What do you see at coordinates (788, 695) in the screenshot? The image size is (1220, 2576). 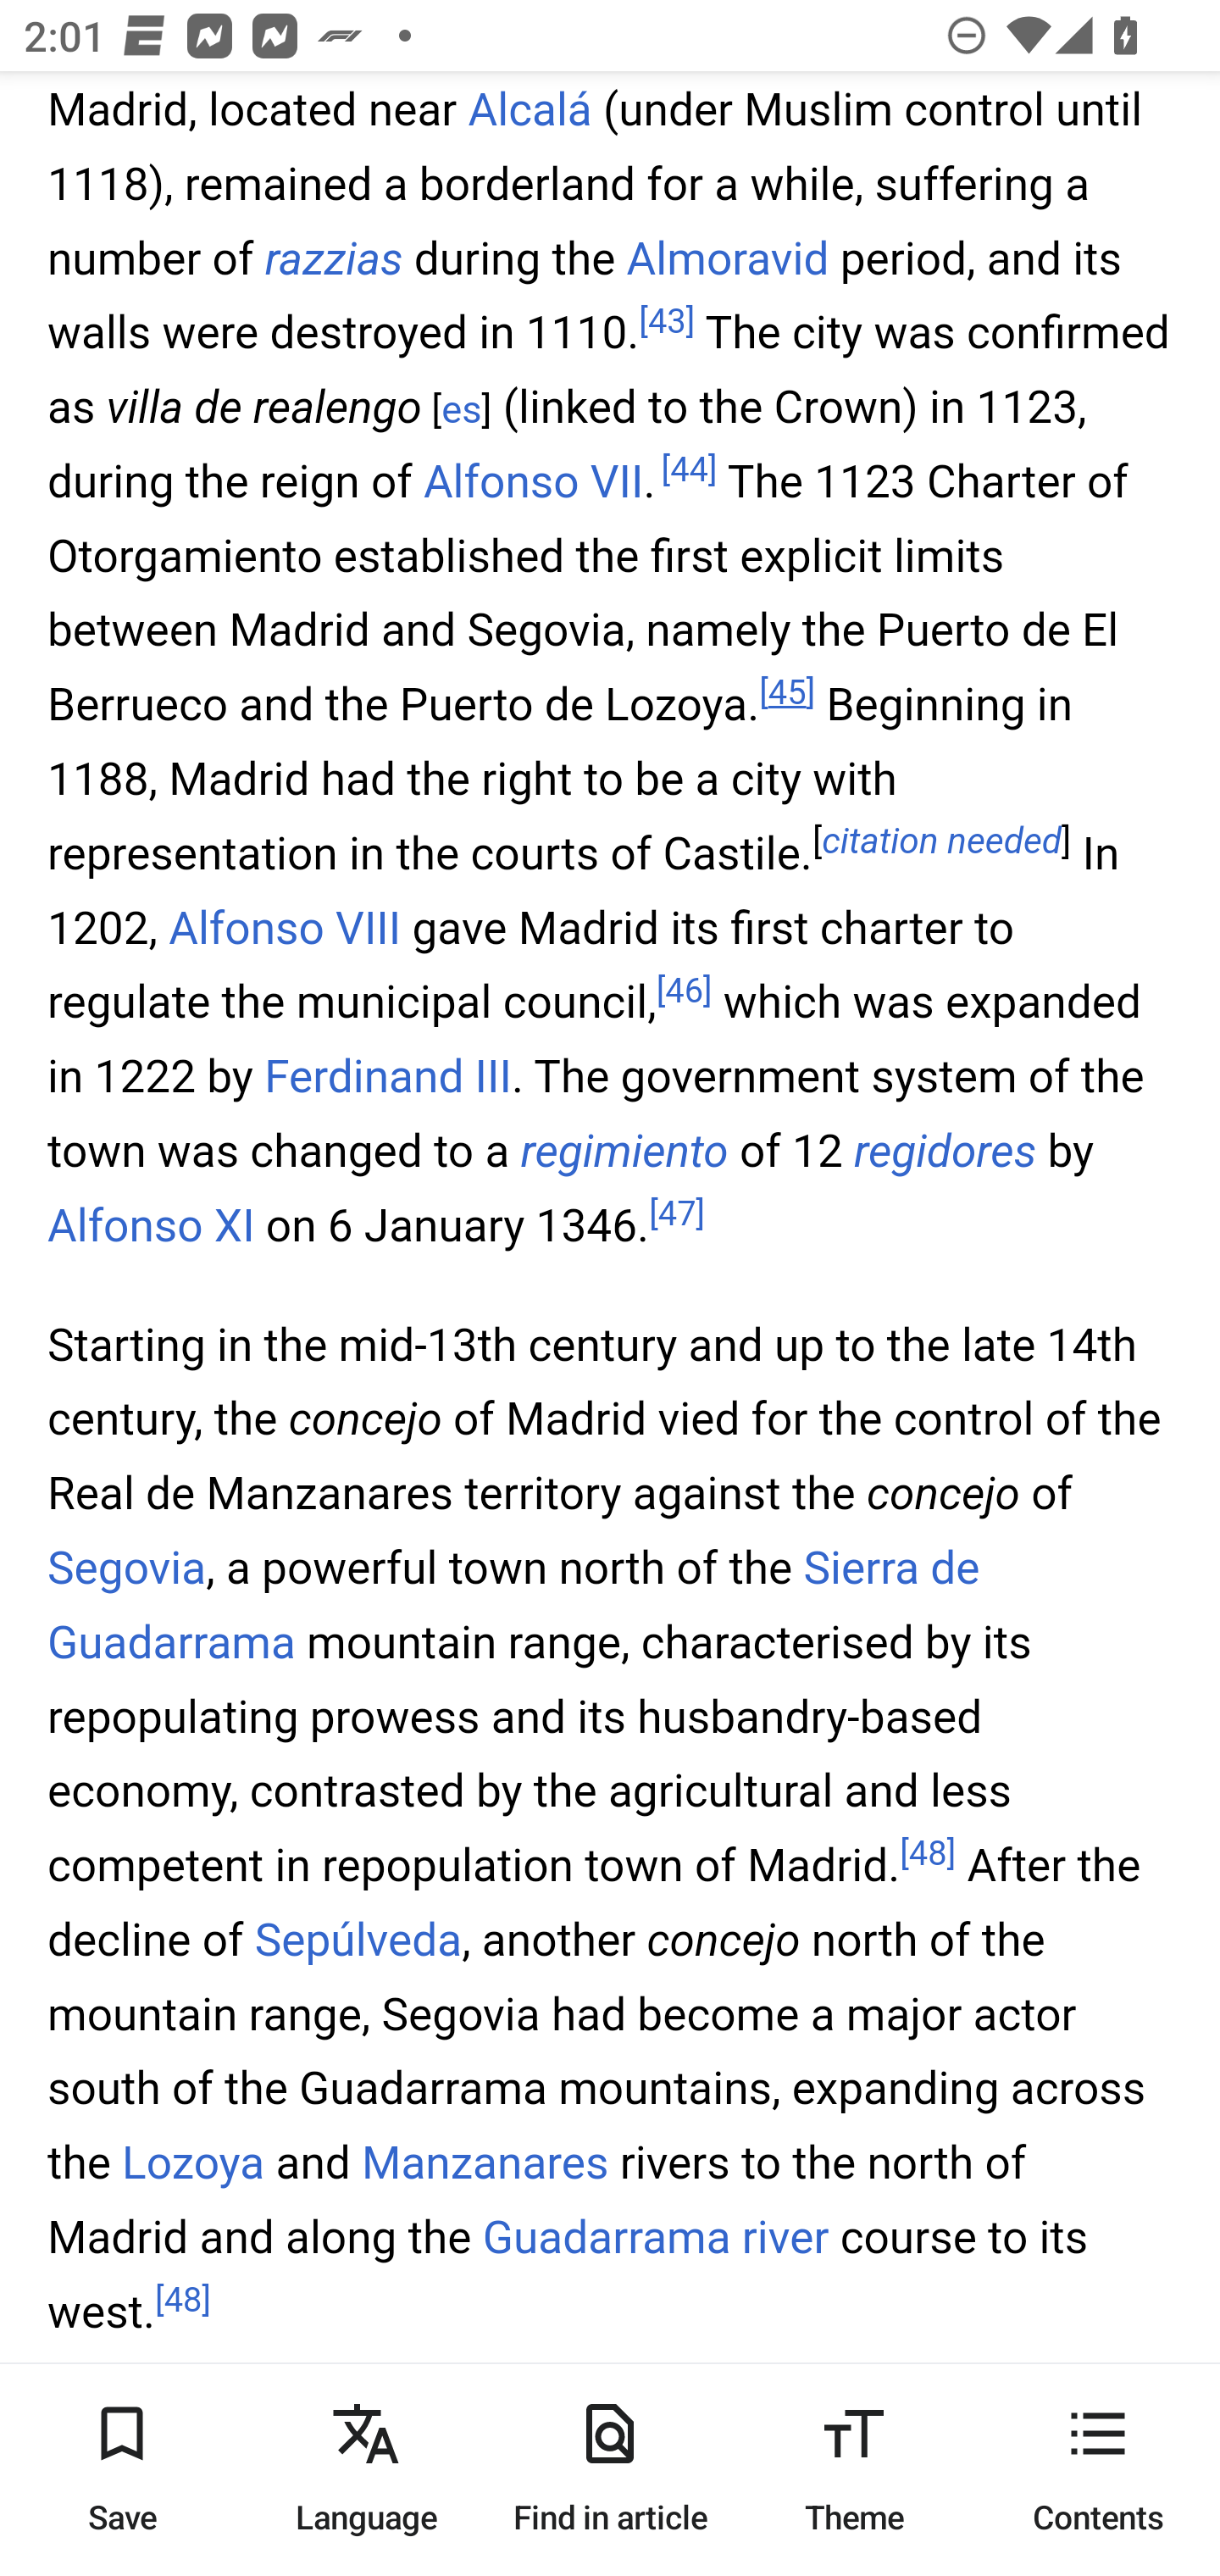 I see `[] [ 45 ]` at bounding box center [788, 695].